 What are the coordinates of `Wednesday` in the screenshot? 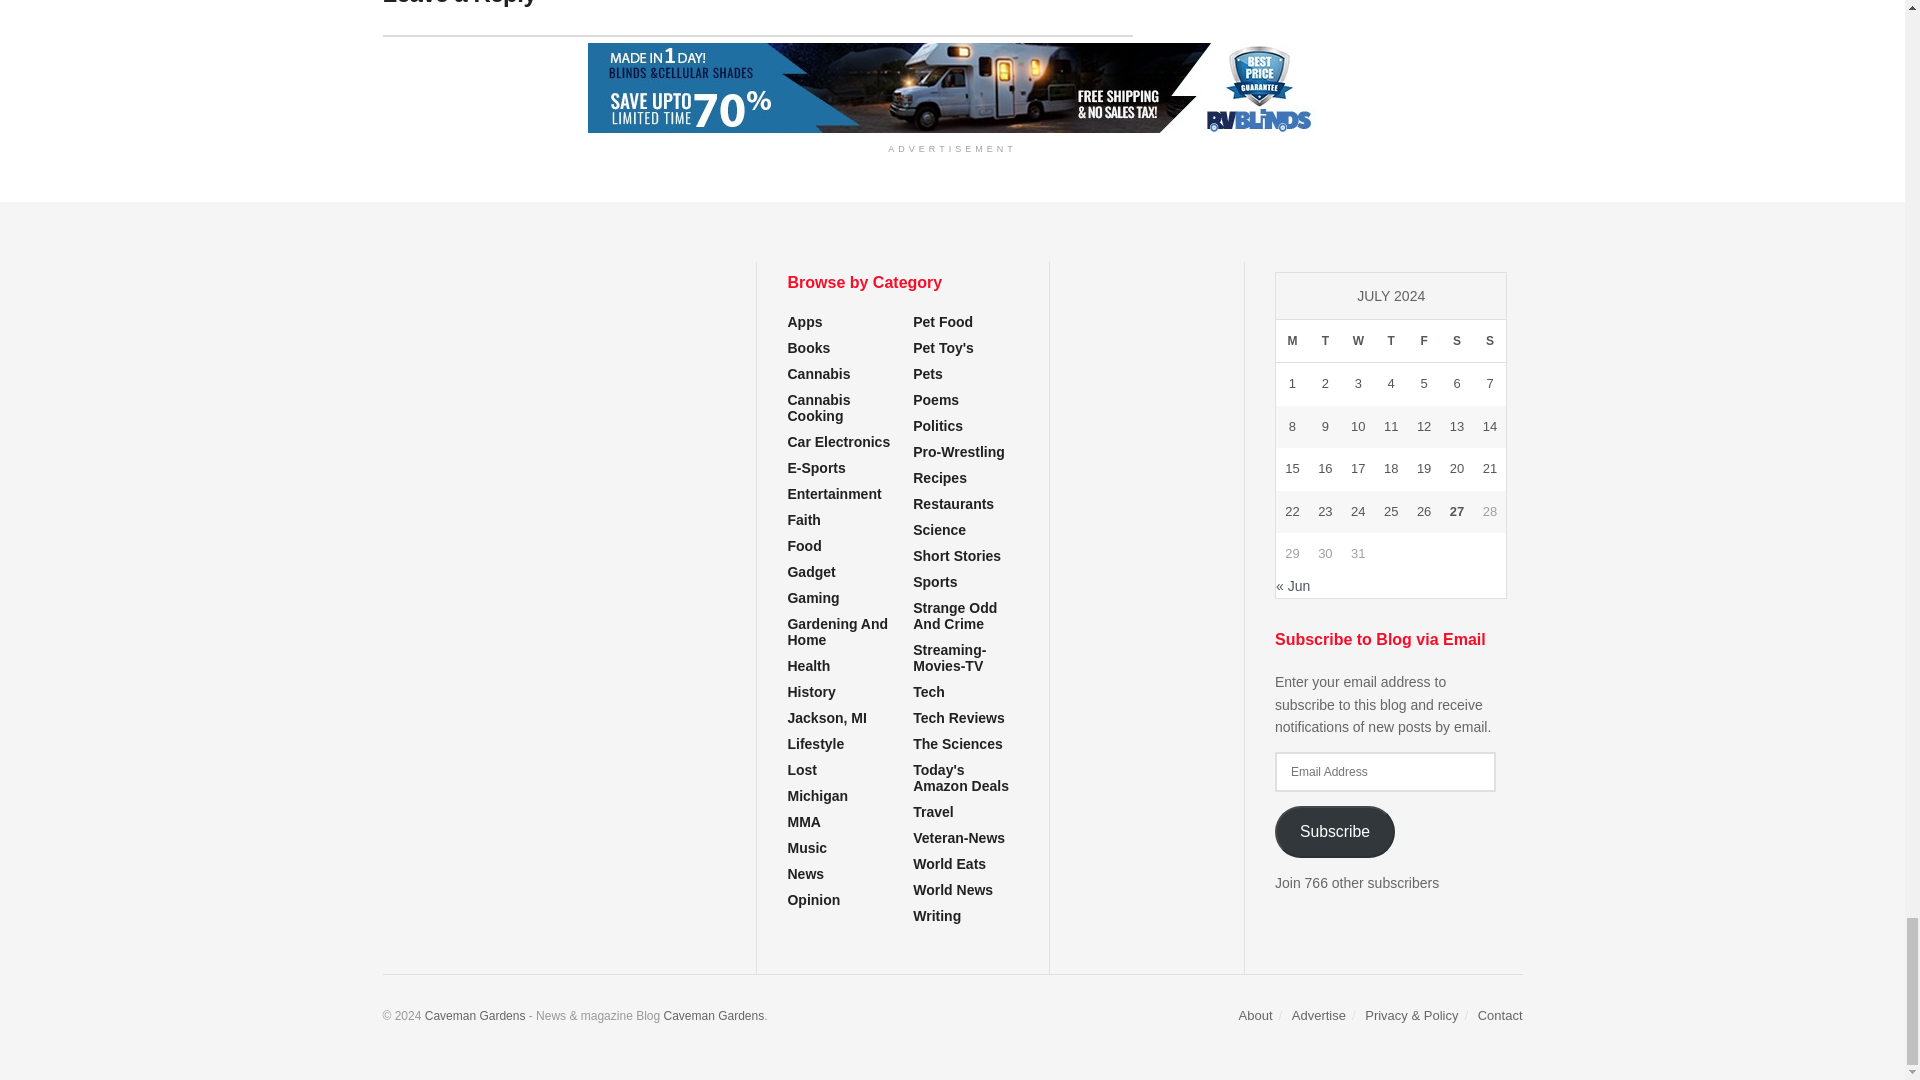 It's located at (1358, 340).